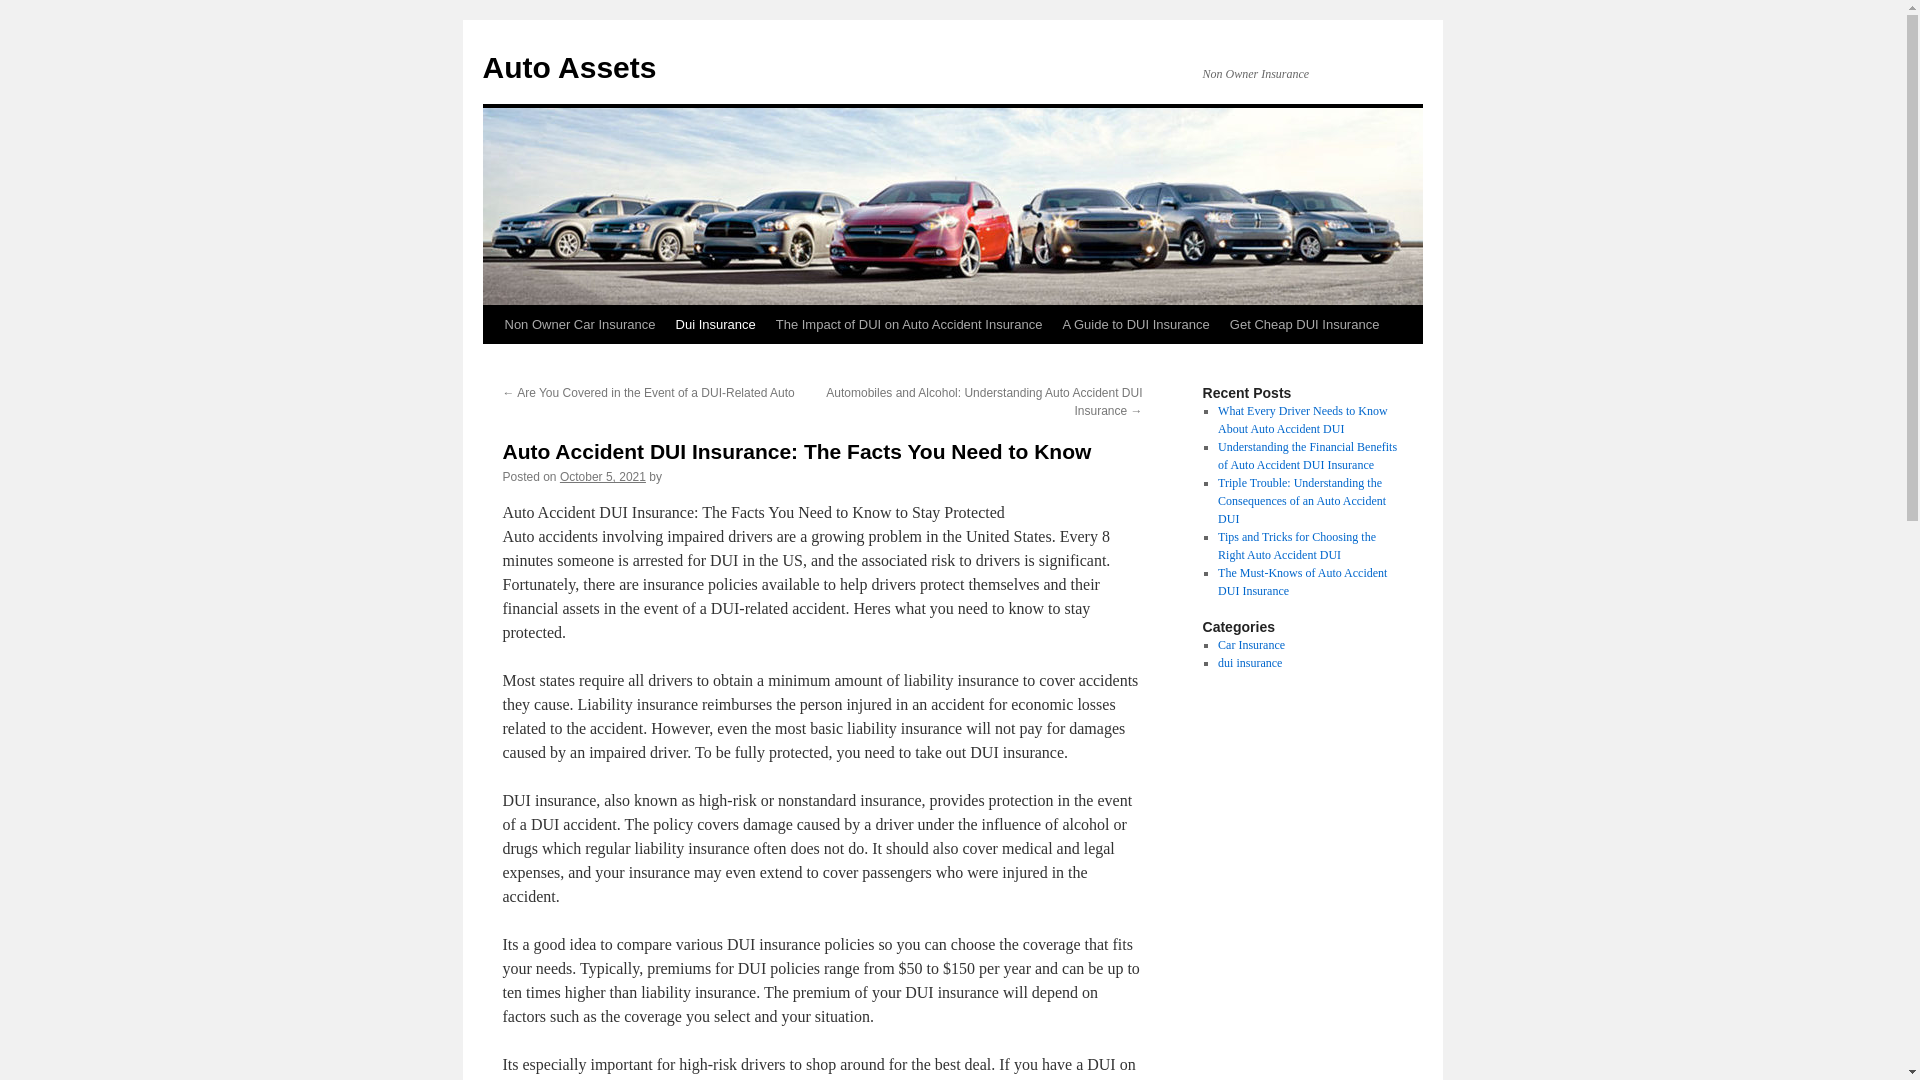 Image resolution: width=1920 pixels, height=1080 pixels. What do you see at coordinates (1250, 645) in the screenshot?
I see `Car Insurance` at bounding box center [1250, 645].